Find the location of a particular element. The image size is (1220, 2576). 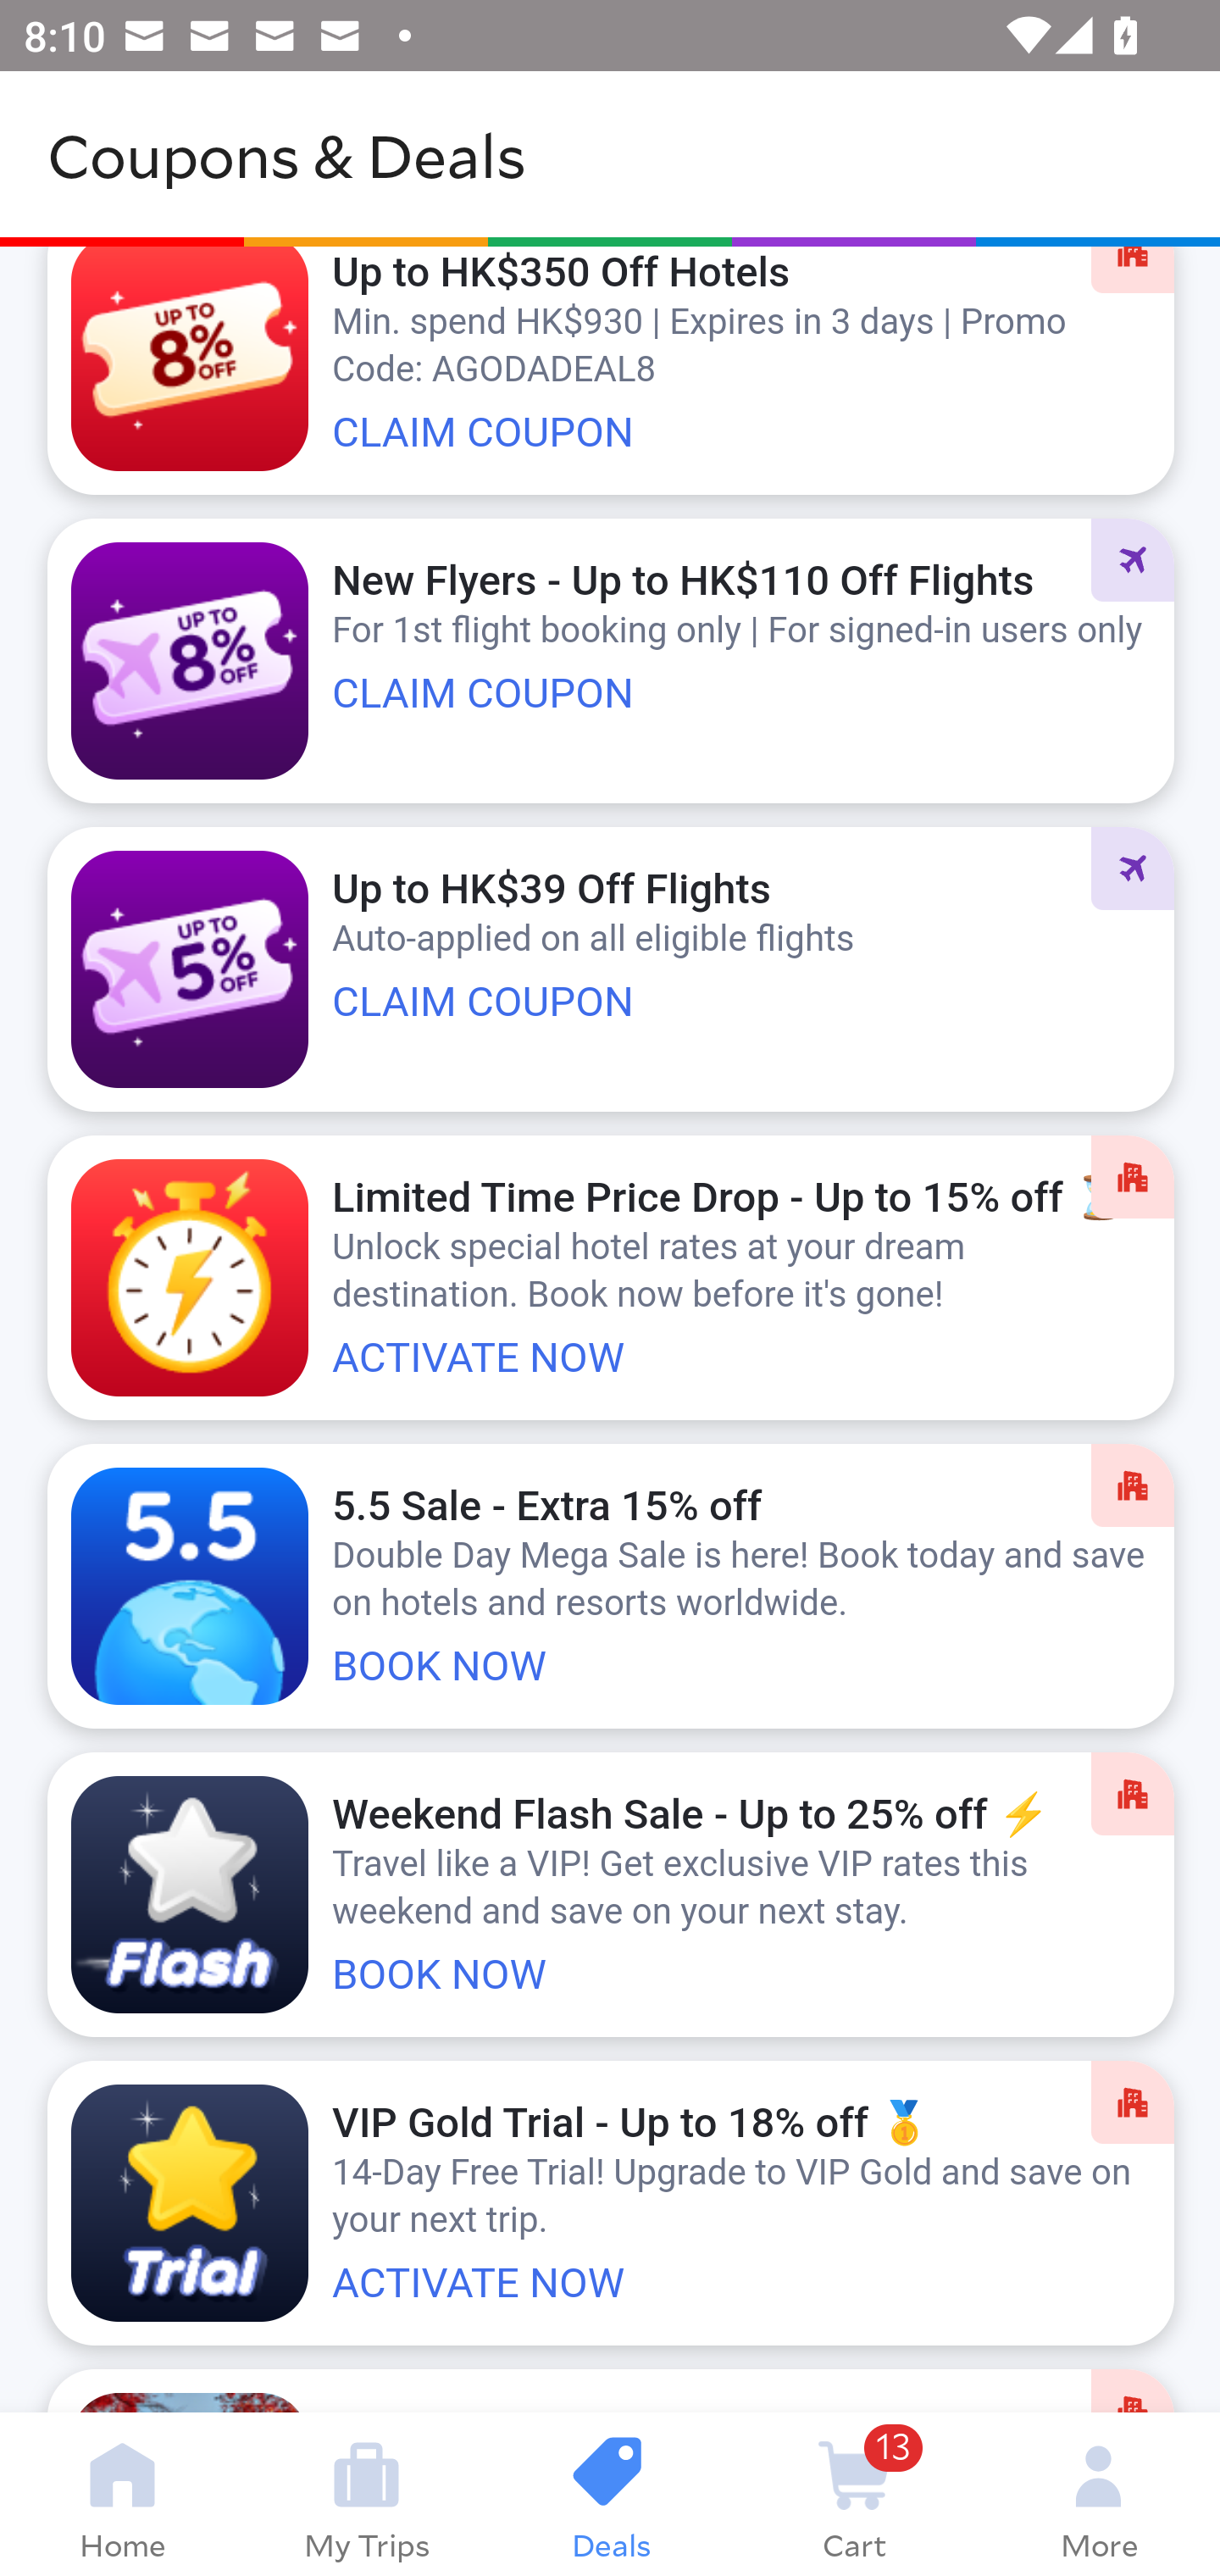

More is located at coordinates (1098, 2495).